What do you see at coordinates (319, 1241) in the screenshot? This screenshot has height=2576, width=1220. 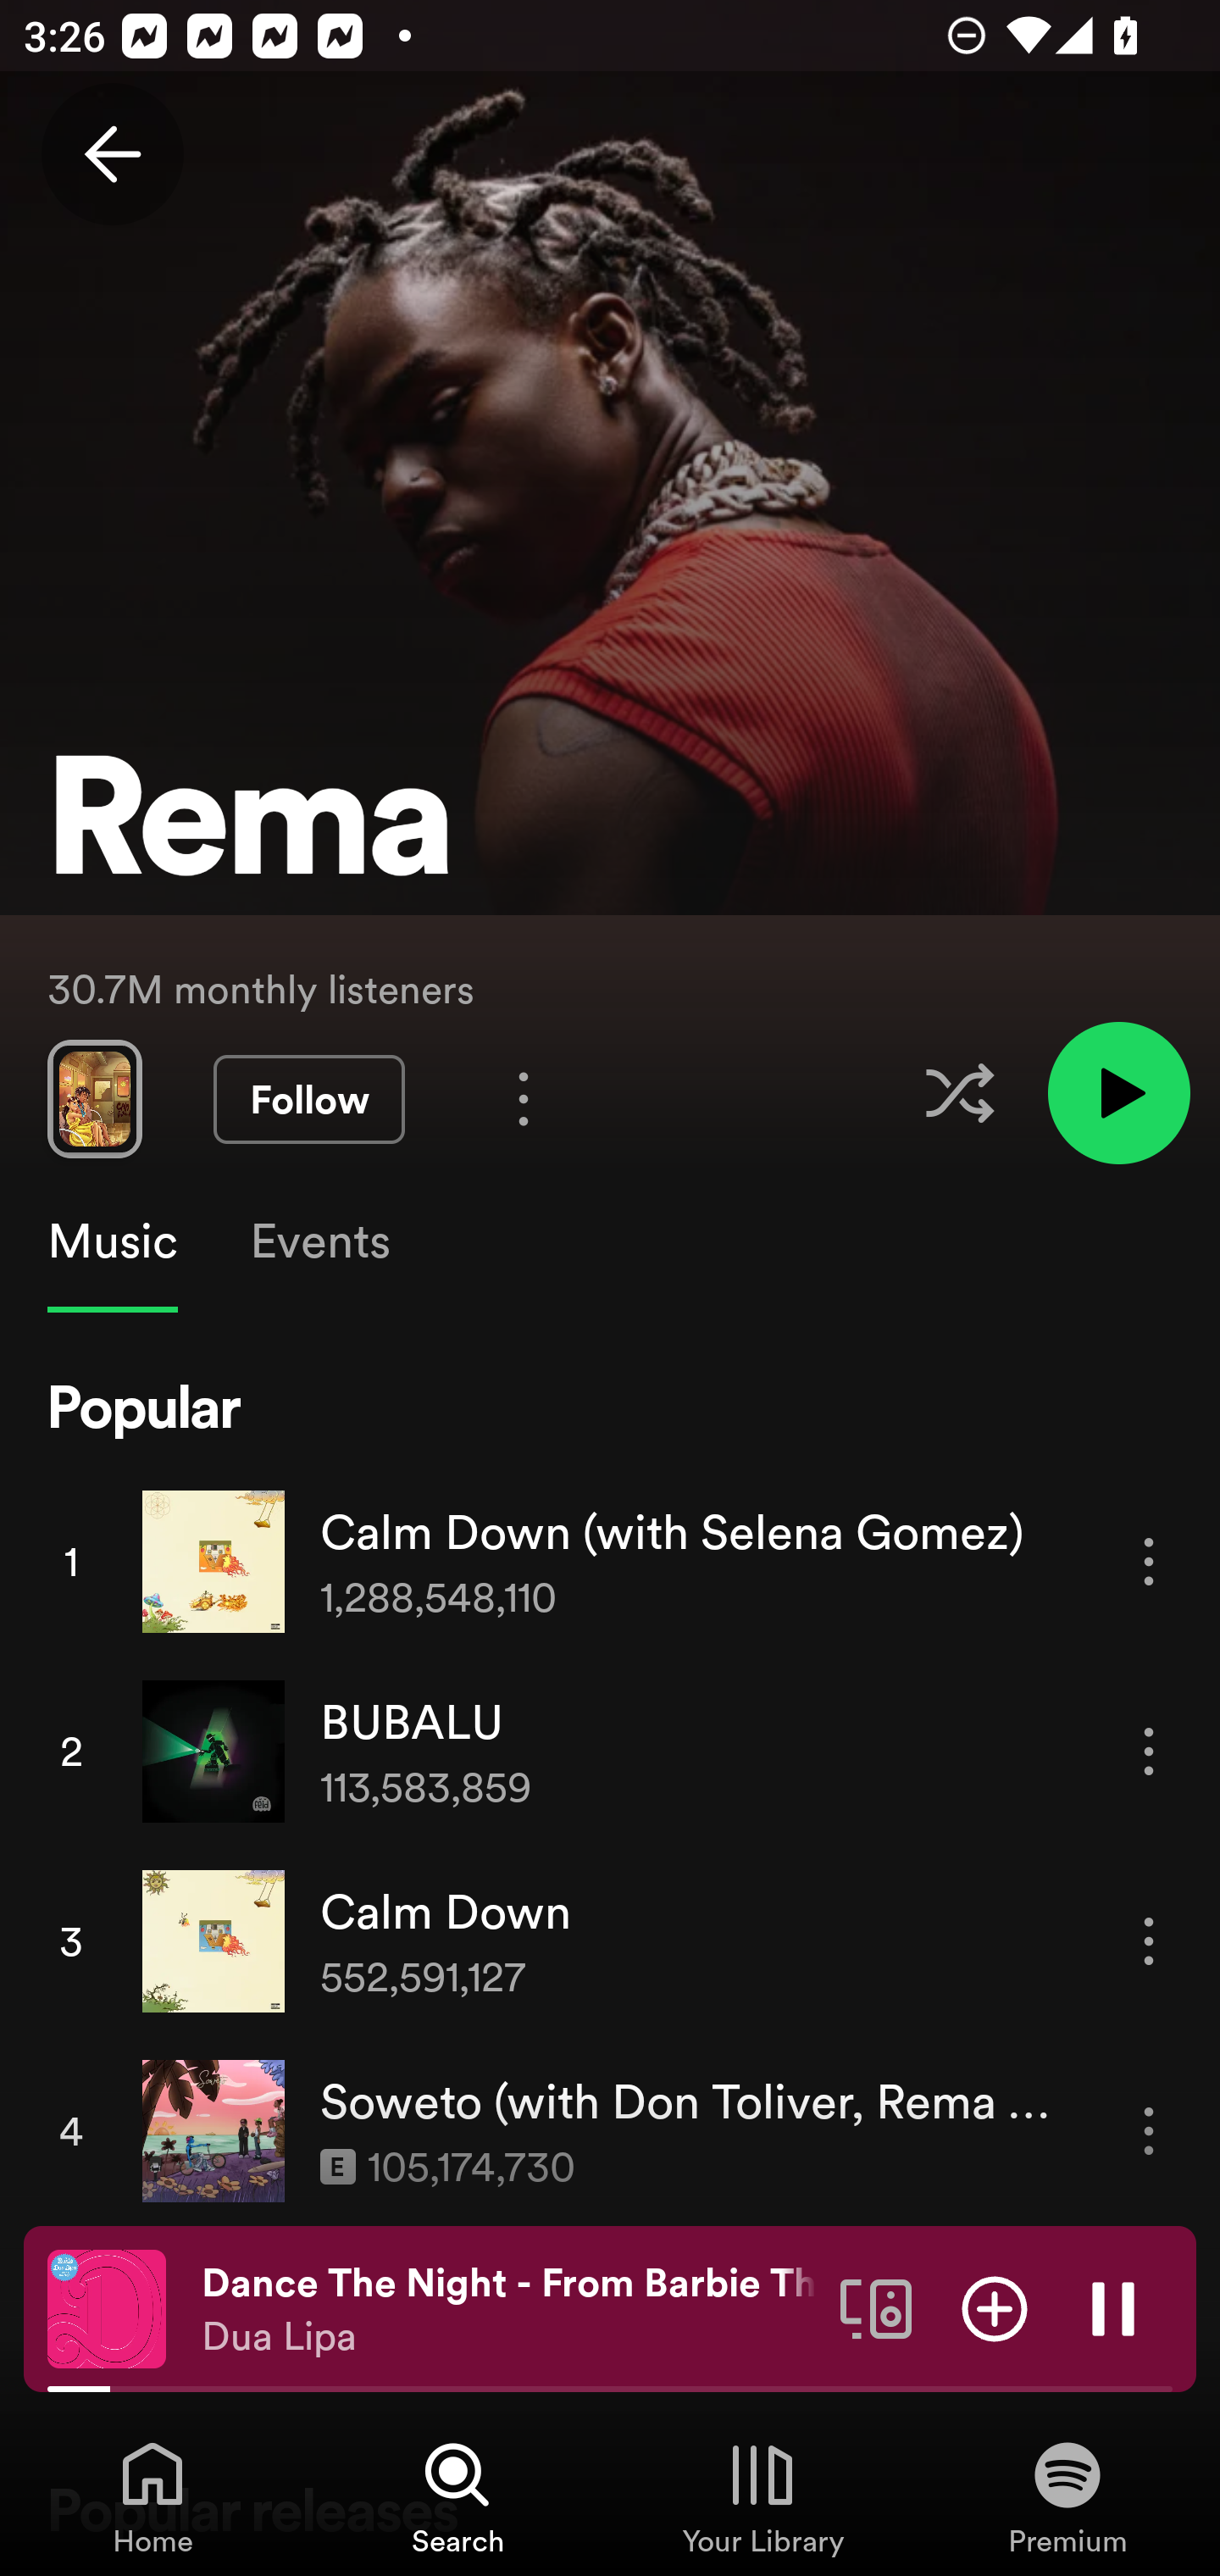 I see `Events` at bounding box center [319, 1241].